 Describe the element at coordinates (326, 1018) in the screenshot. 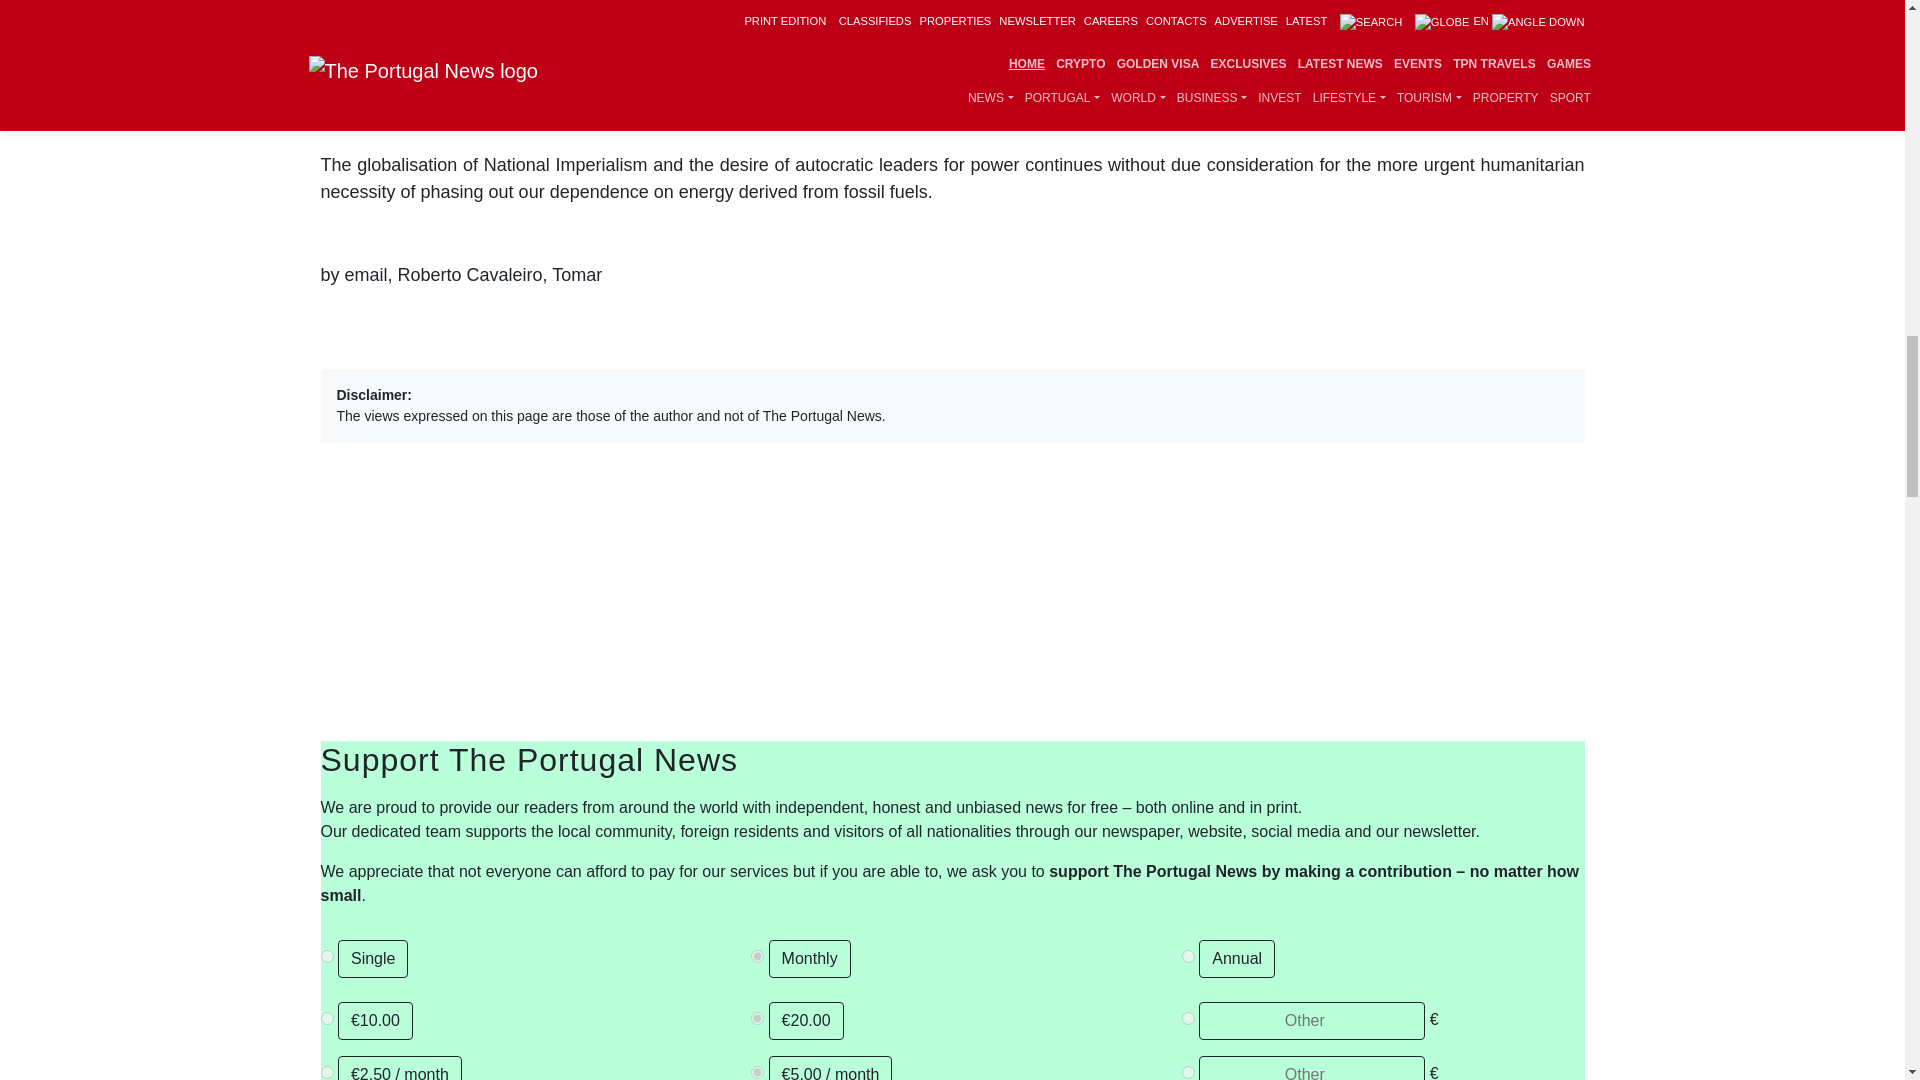

I see `10` at that location.